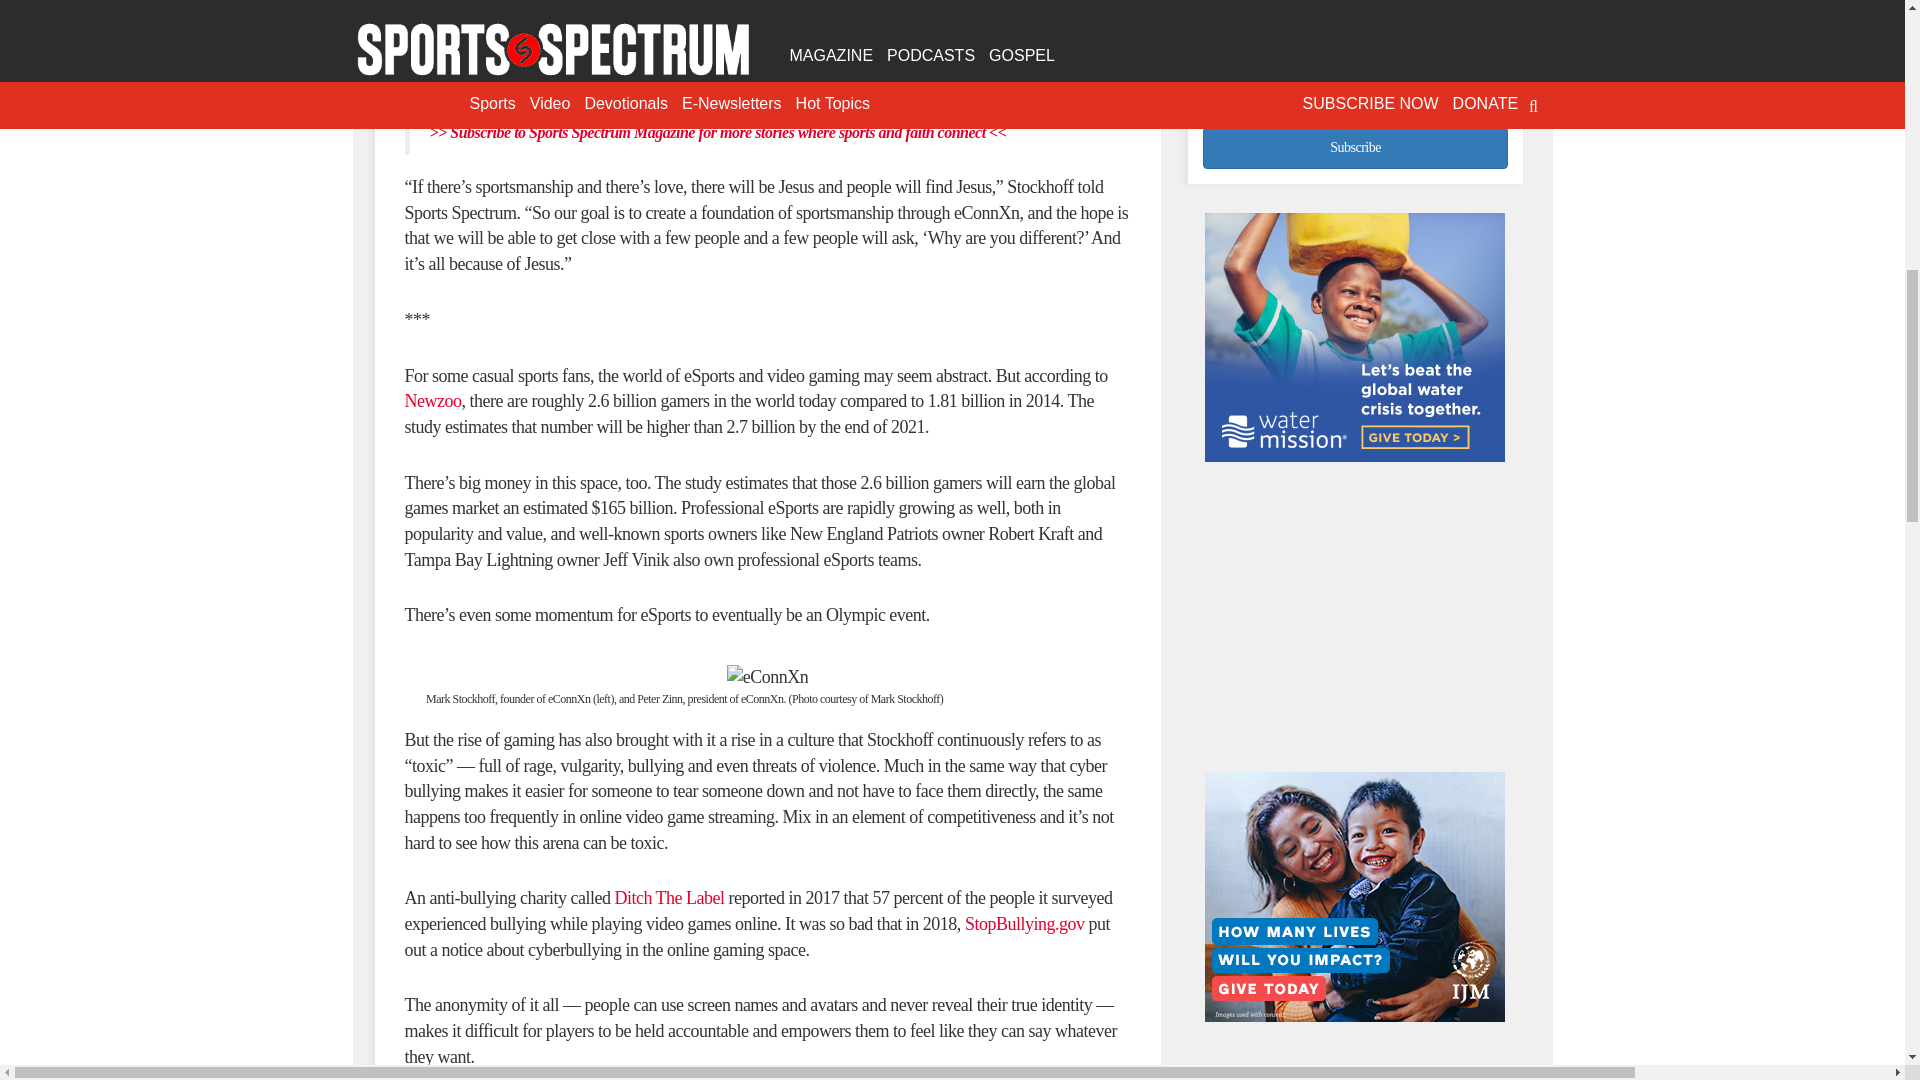  I want to click on StopBullying.gov, so click(1024, 924).